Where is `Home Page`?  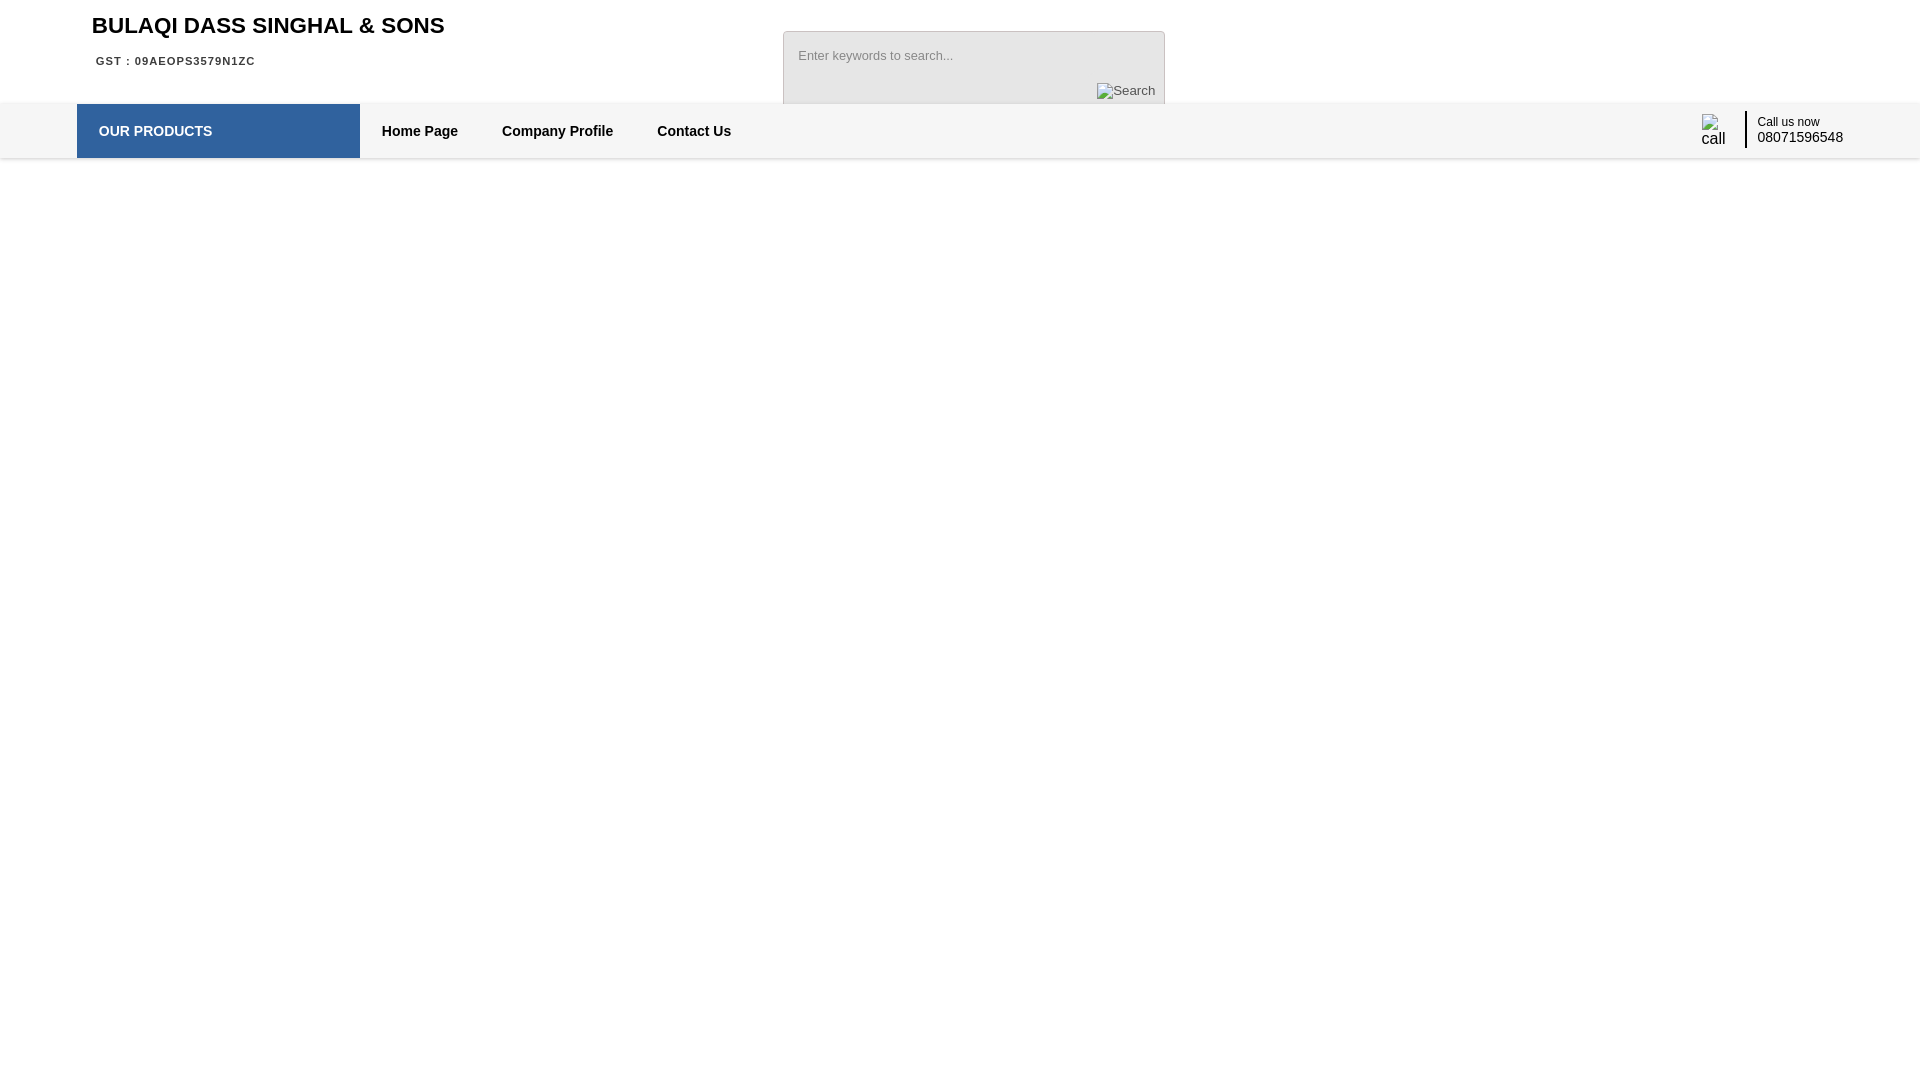
Home Page is located at coordinates (420, 130).